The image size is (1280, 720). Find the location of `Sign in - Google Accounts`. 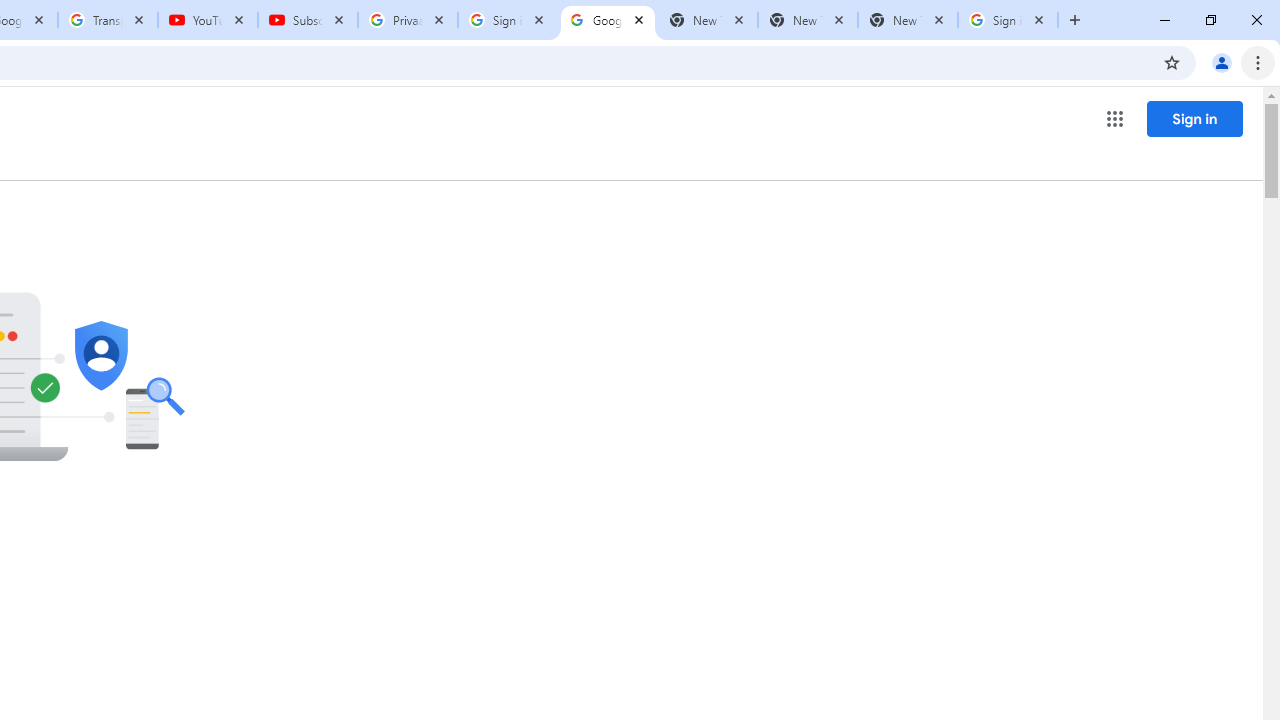

Sign in - Google Accounts is located at coordinates (1008, 20).